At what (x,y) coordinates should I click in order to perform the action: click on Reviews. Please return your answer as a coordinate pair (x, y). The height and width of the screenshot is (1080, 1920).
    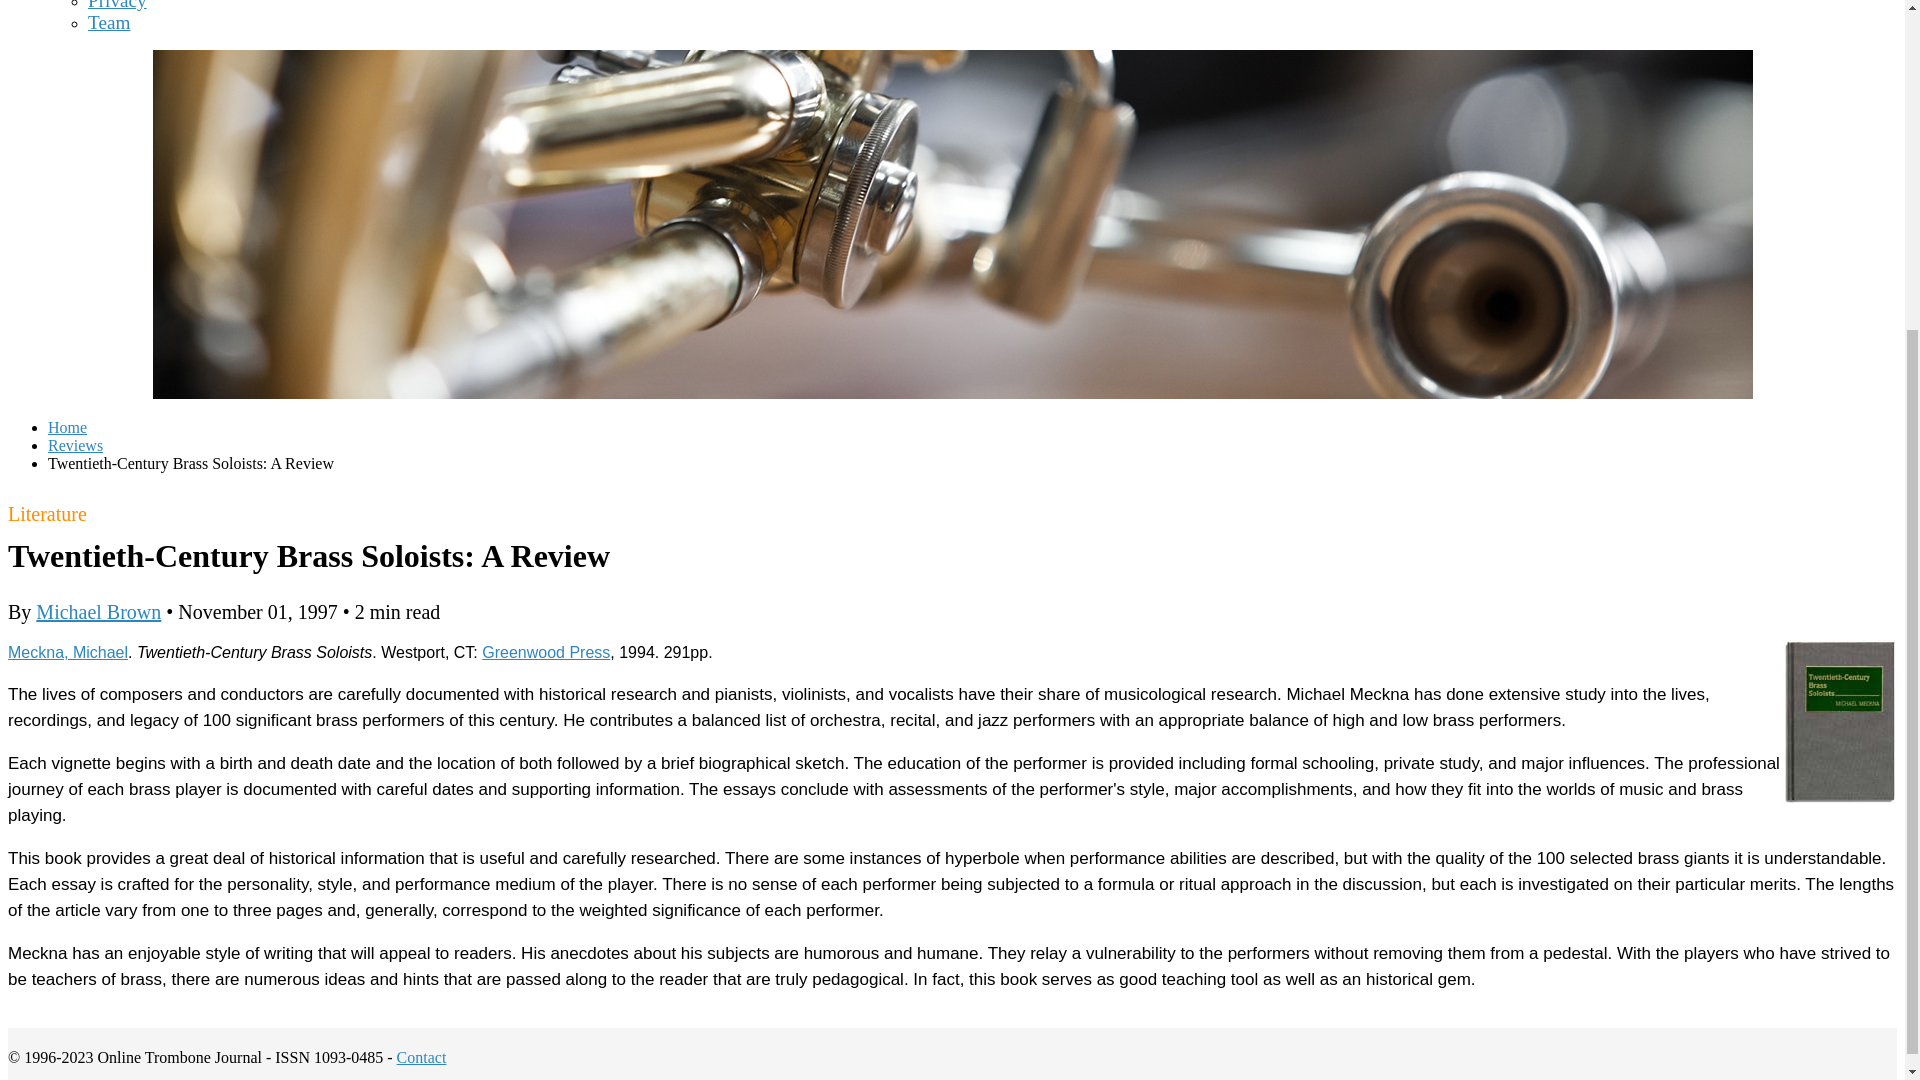
    Looking at the image, I should click on (76, 445).